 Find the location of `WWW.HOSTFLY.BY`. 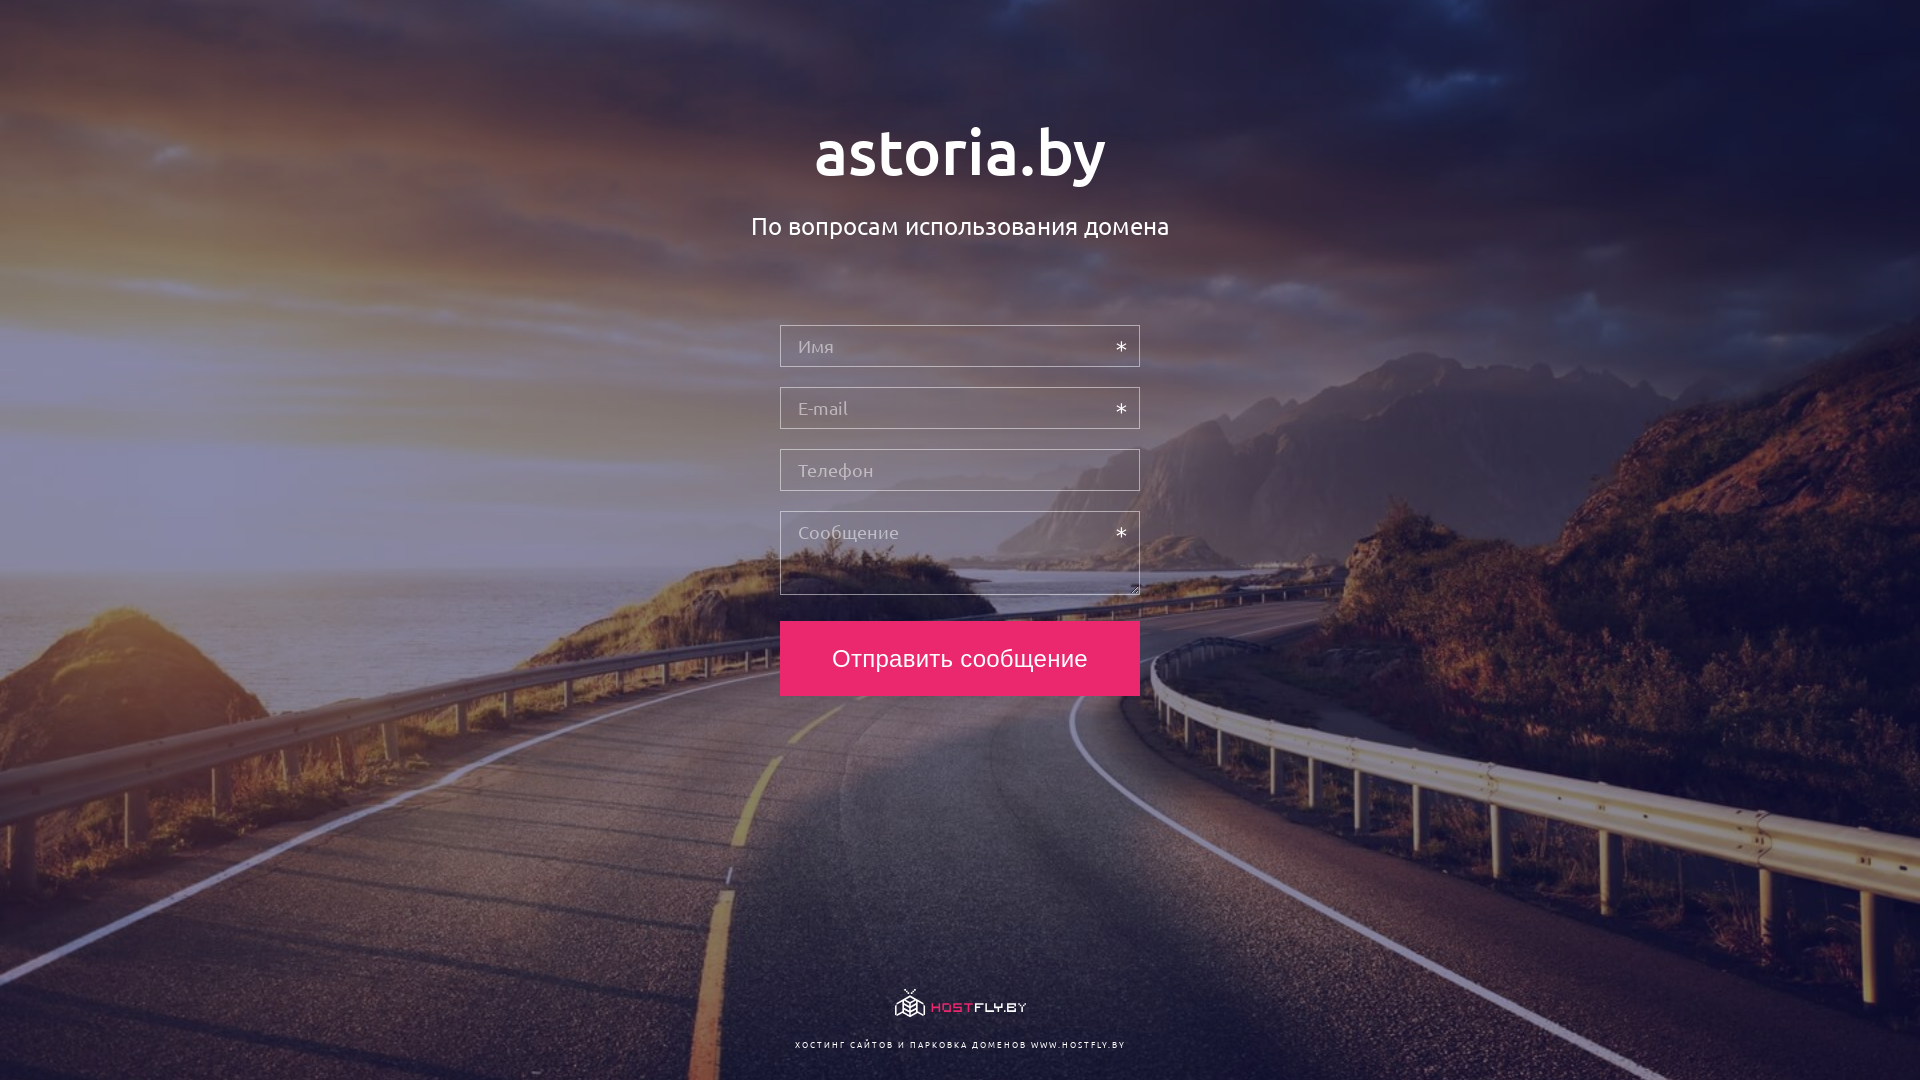

WWW.HOSTFLY.BY is located at coordinates (1078, 1044).